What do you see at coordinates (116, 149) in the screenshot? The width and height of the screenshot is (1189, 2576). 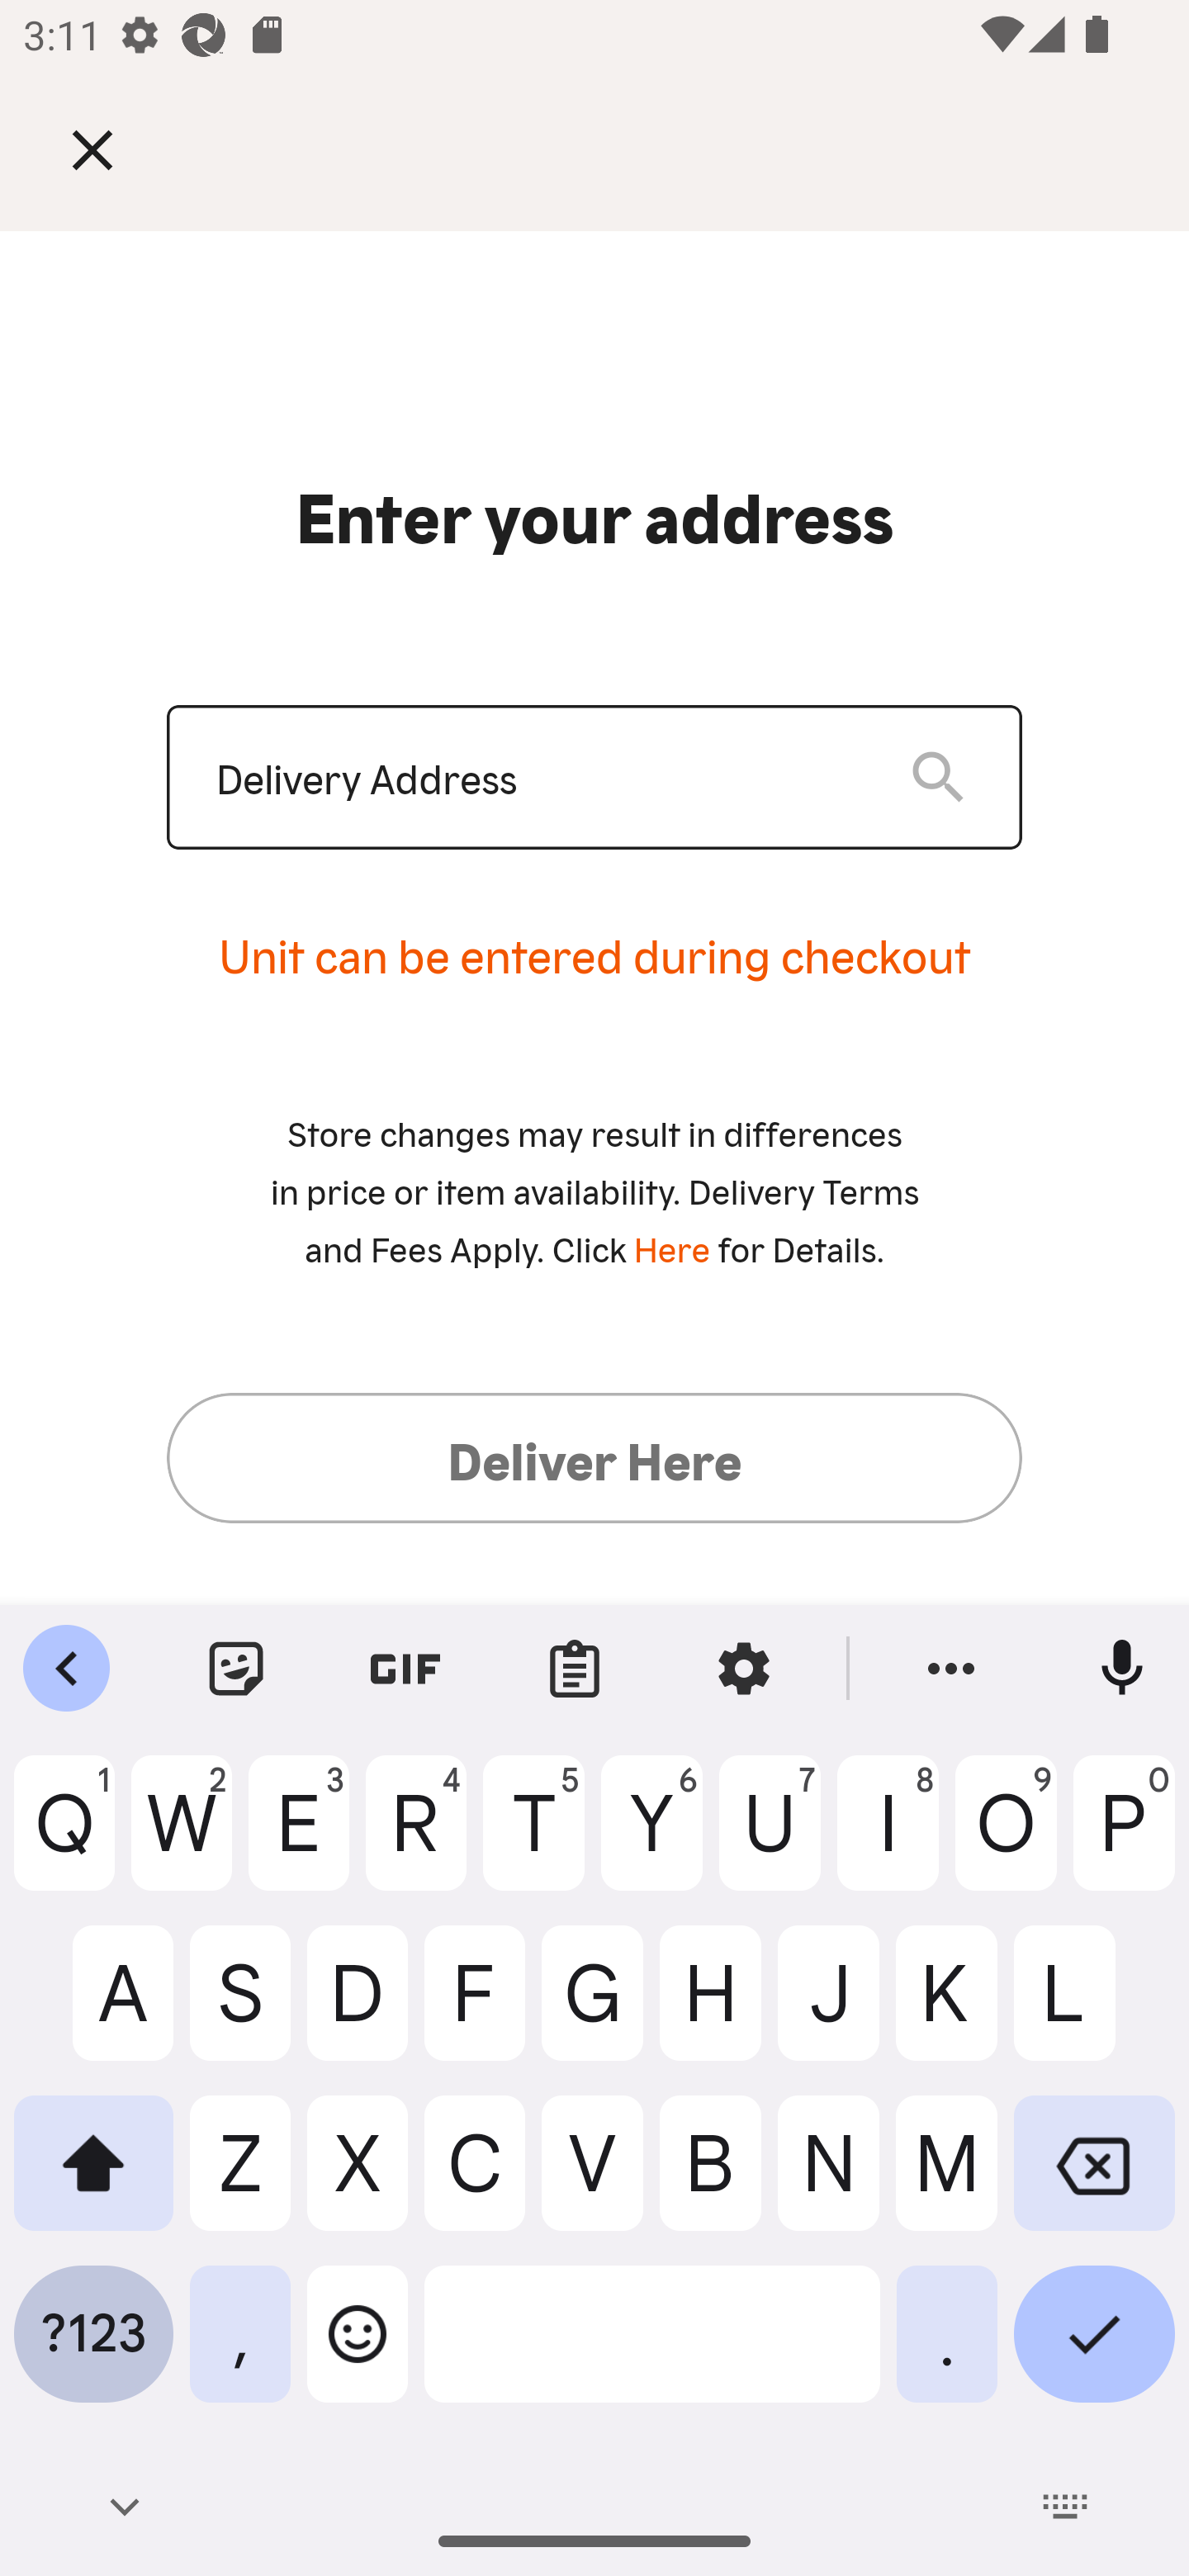 I see `` at bounding box center [116, 149].